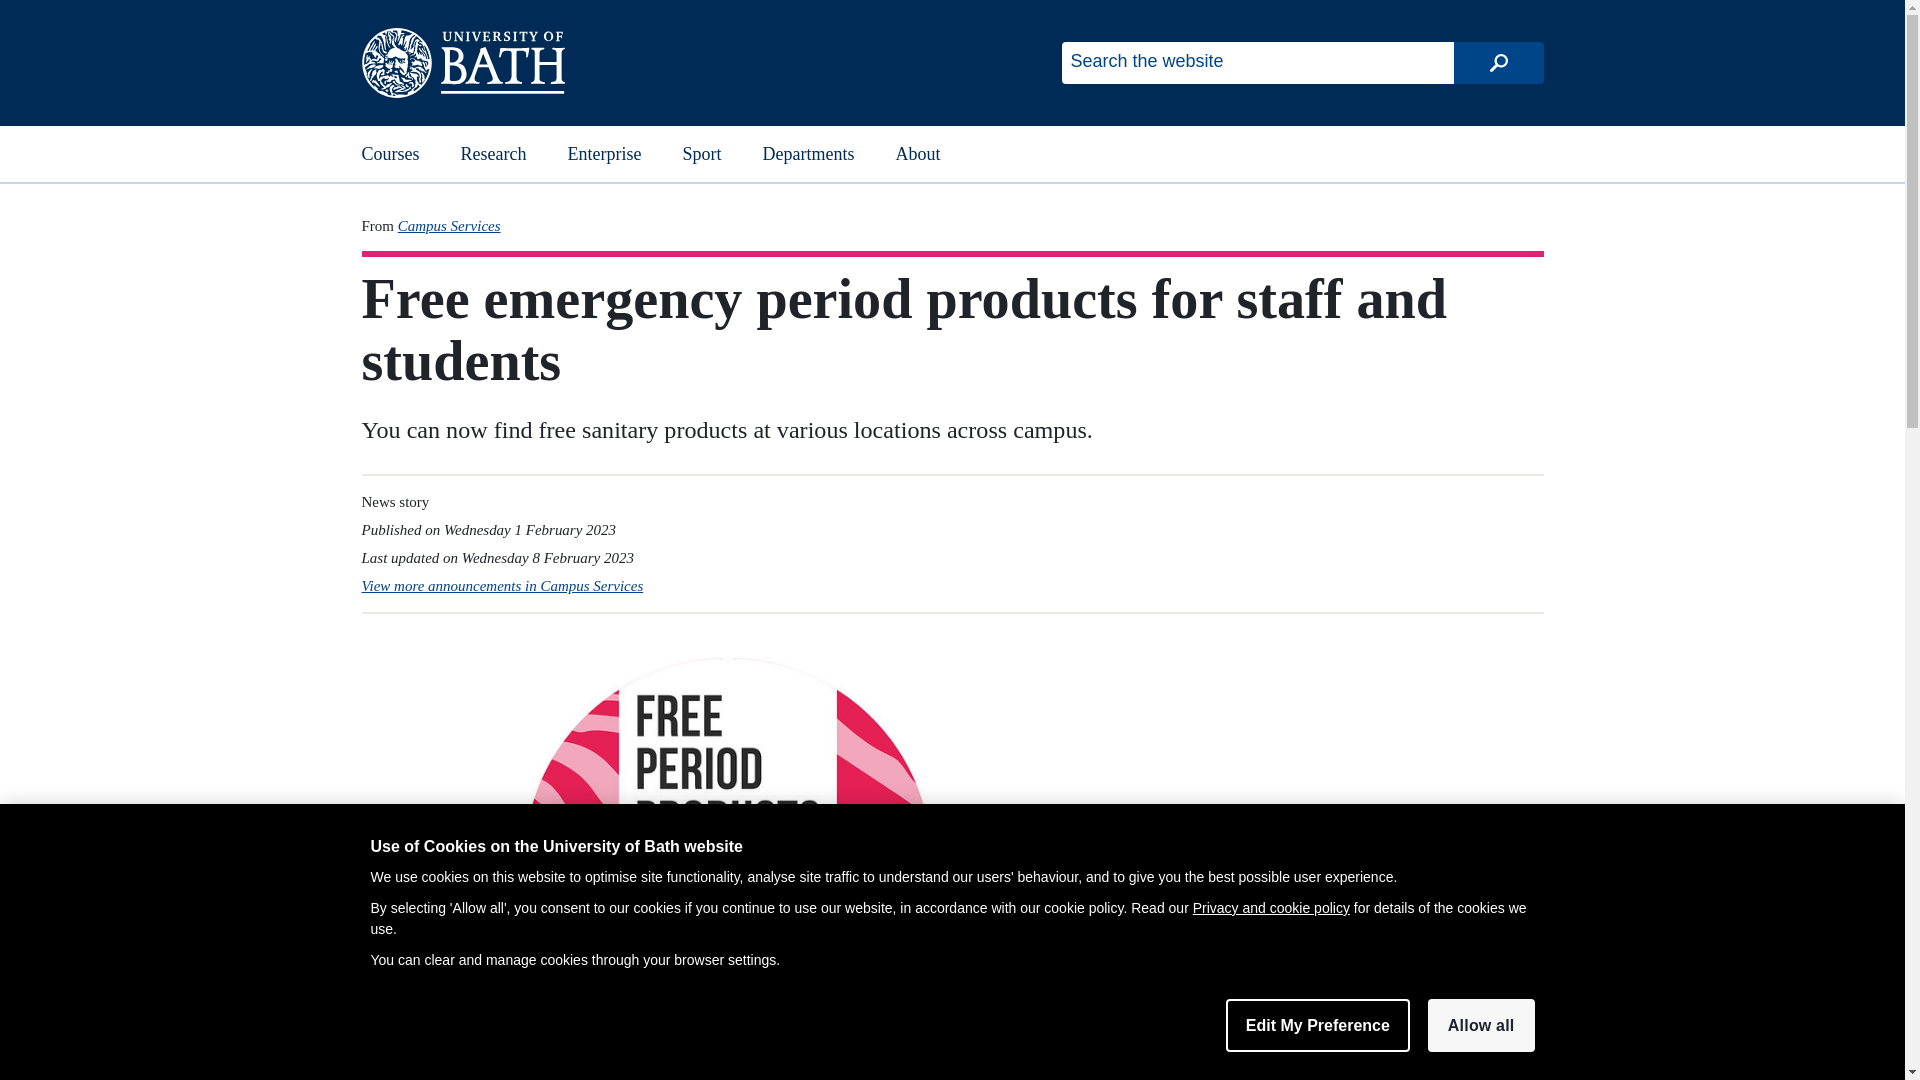 The image size is (1920, 1080). Describe the element at coordinates (918, 154) in the screenshot. I see `About` at that location.